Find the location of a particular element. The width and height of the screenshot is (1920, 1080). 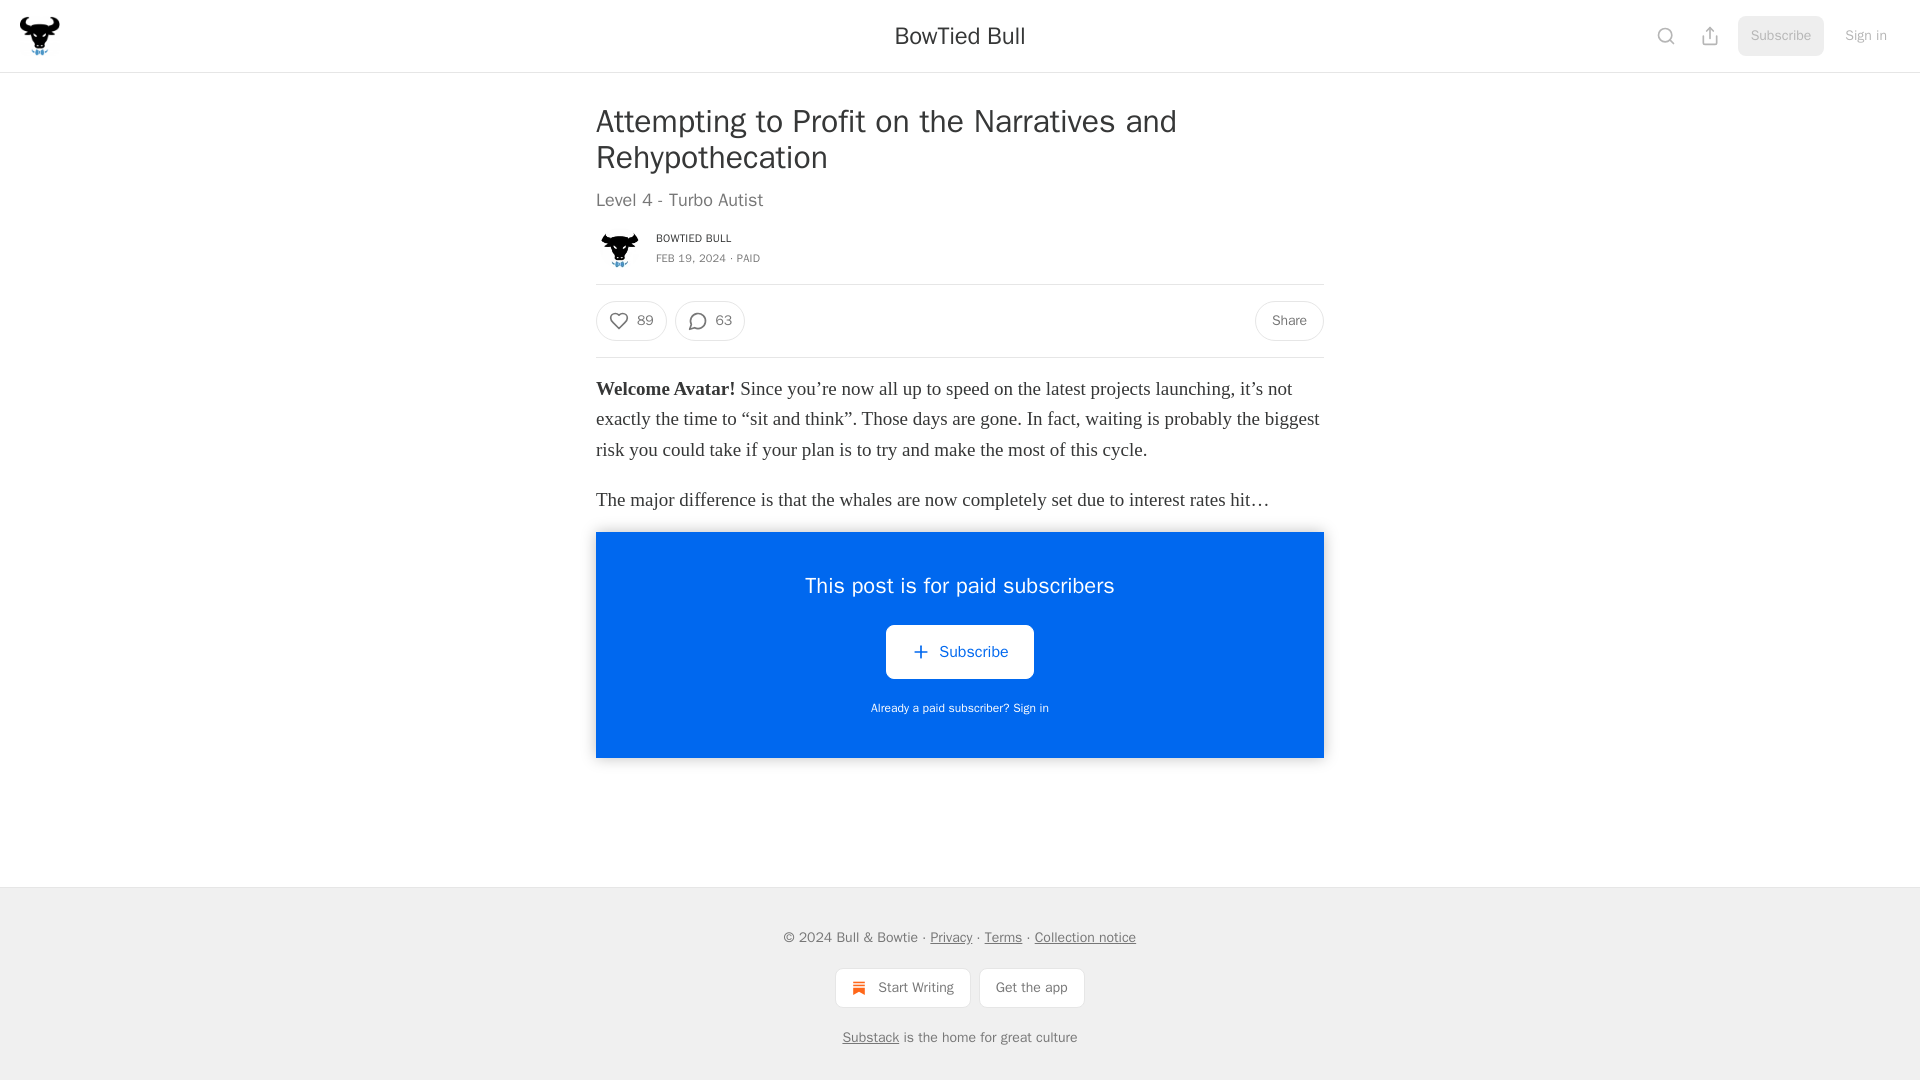

BowTied Bull is located at coordinates (960, 35).